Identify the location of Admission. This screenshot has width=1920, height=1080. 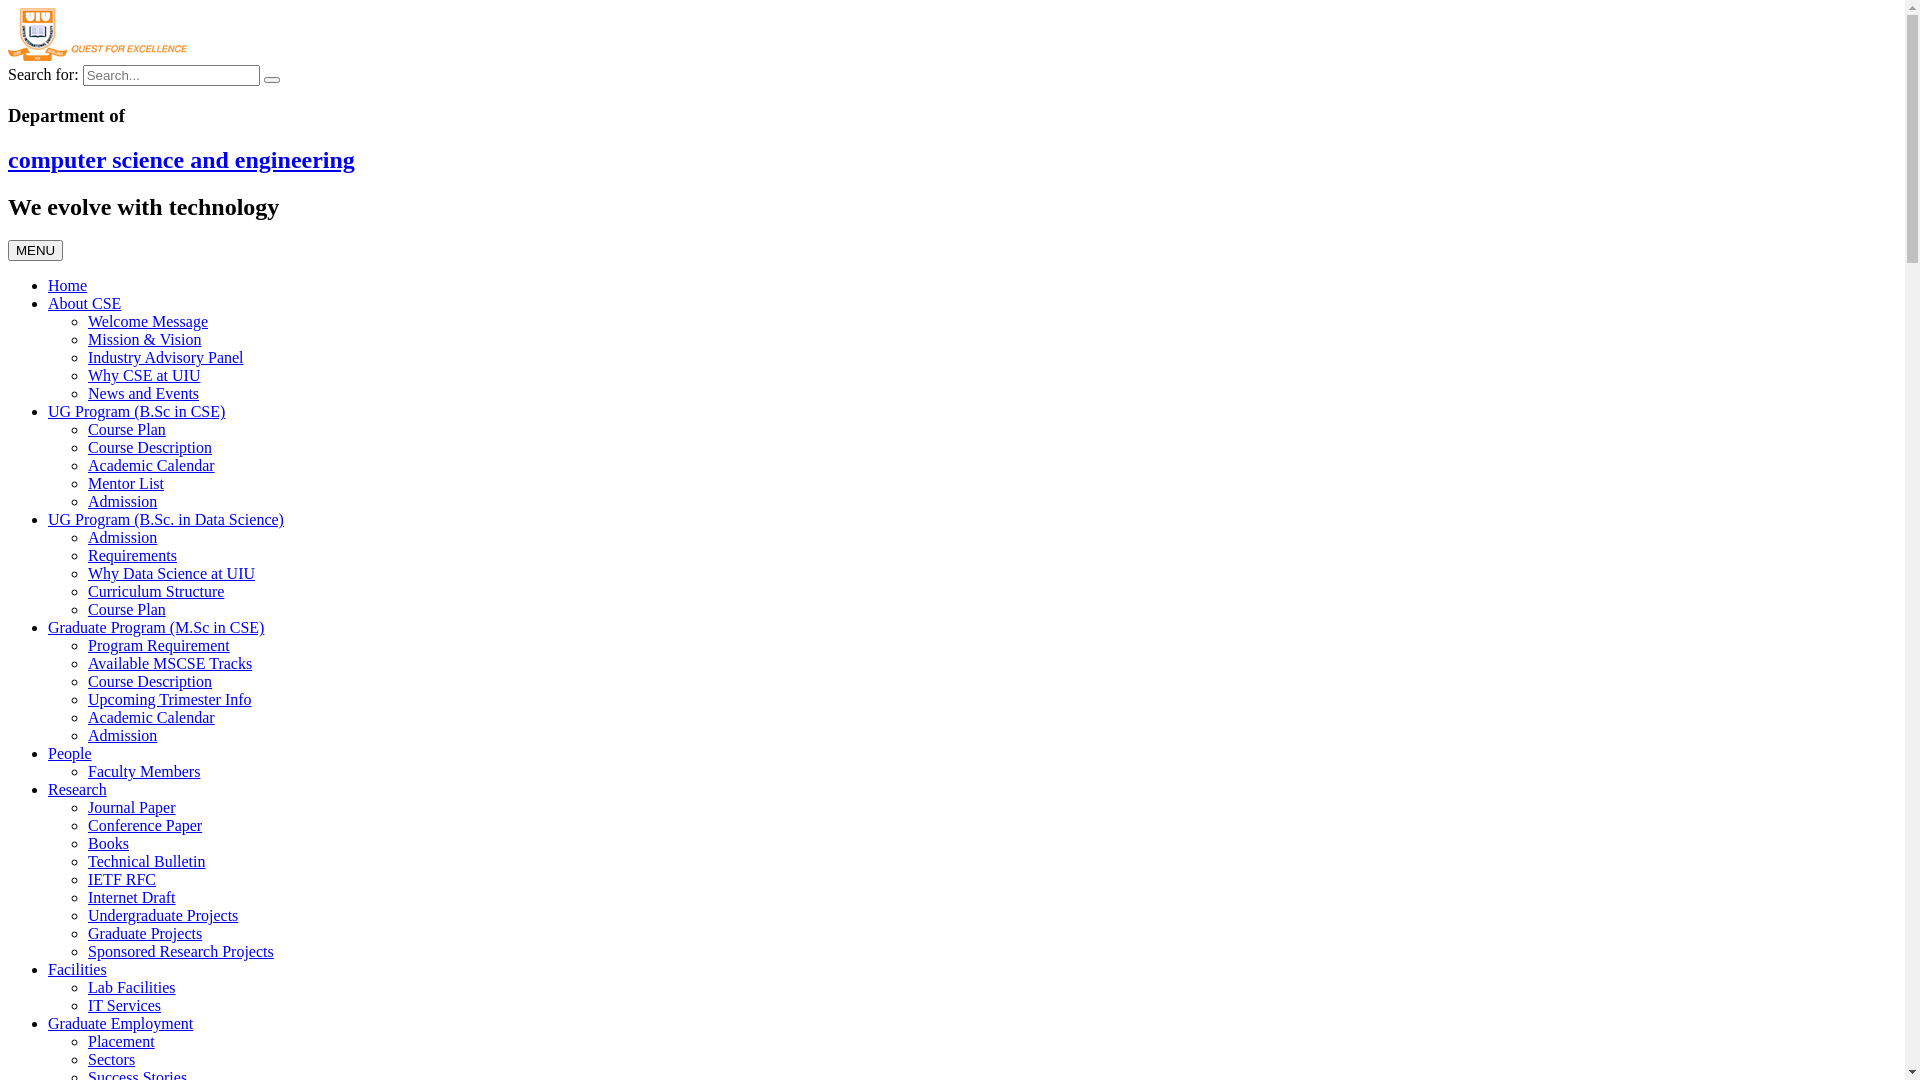
(122, 736).